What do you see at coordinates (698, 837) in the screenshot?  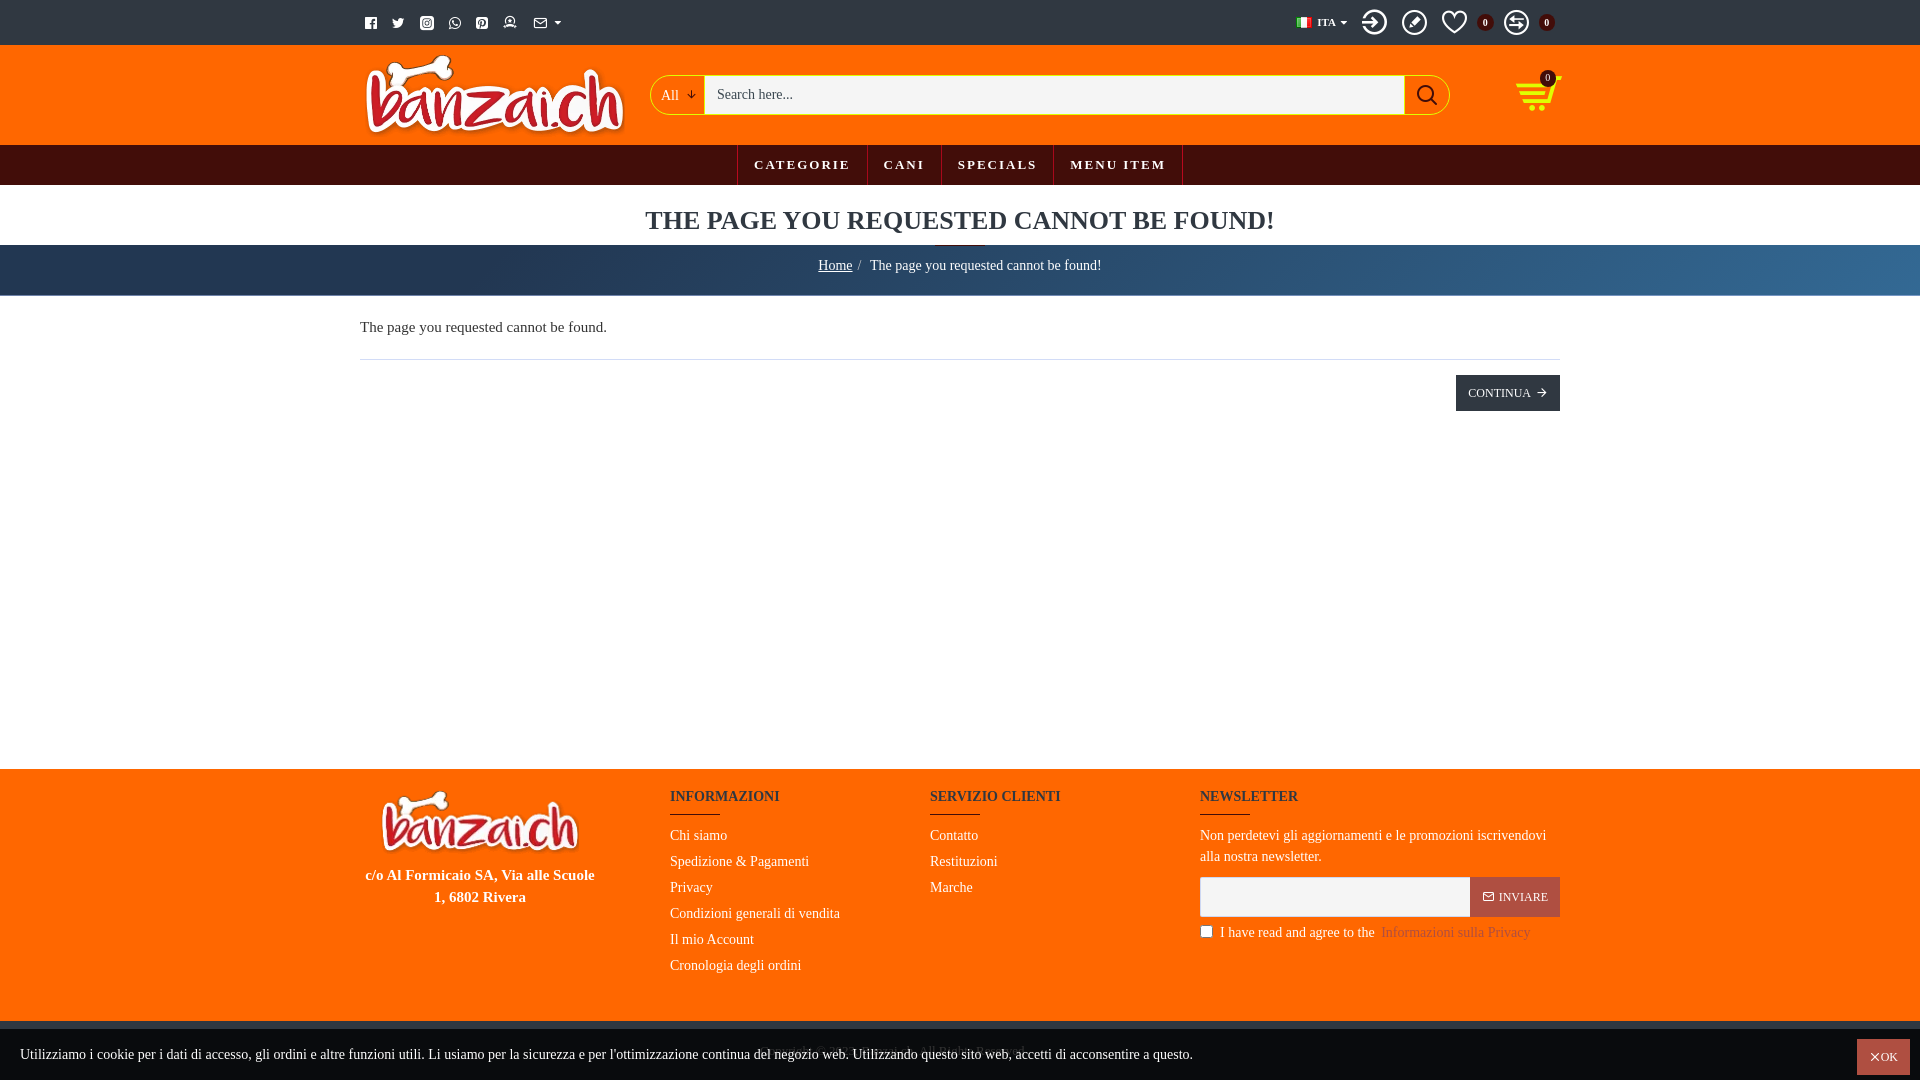 I see `Chi siamo` at bounding box center [698, 837].